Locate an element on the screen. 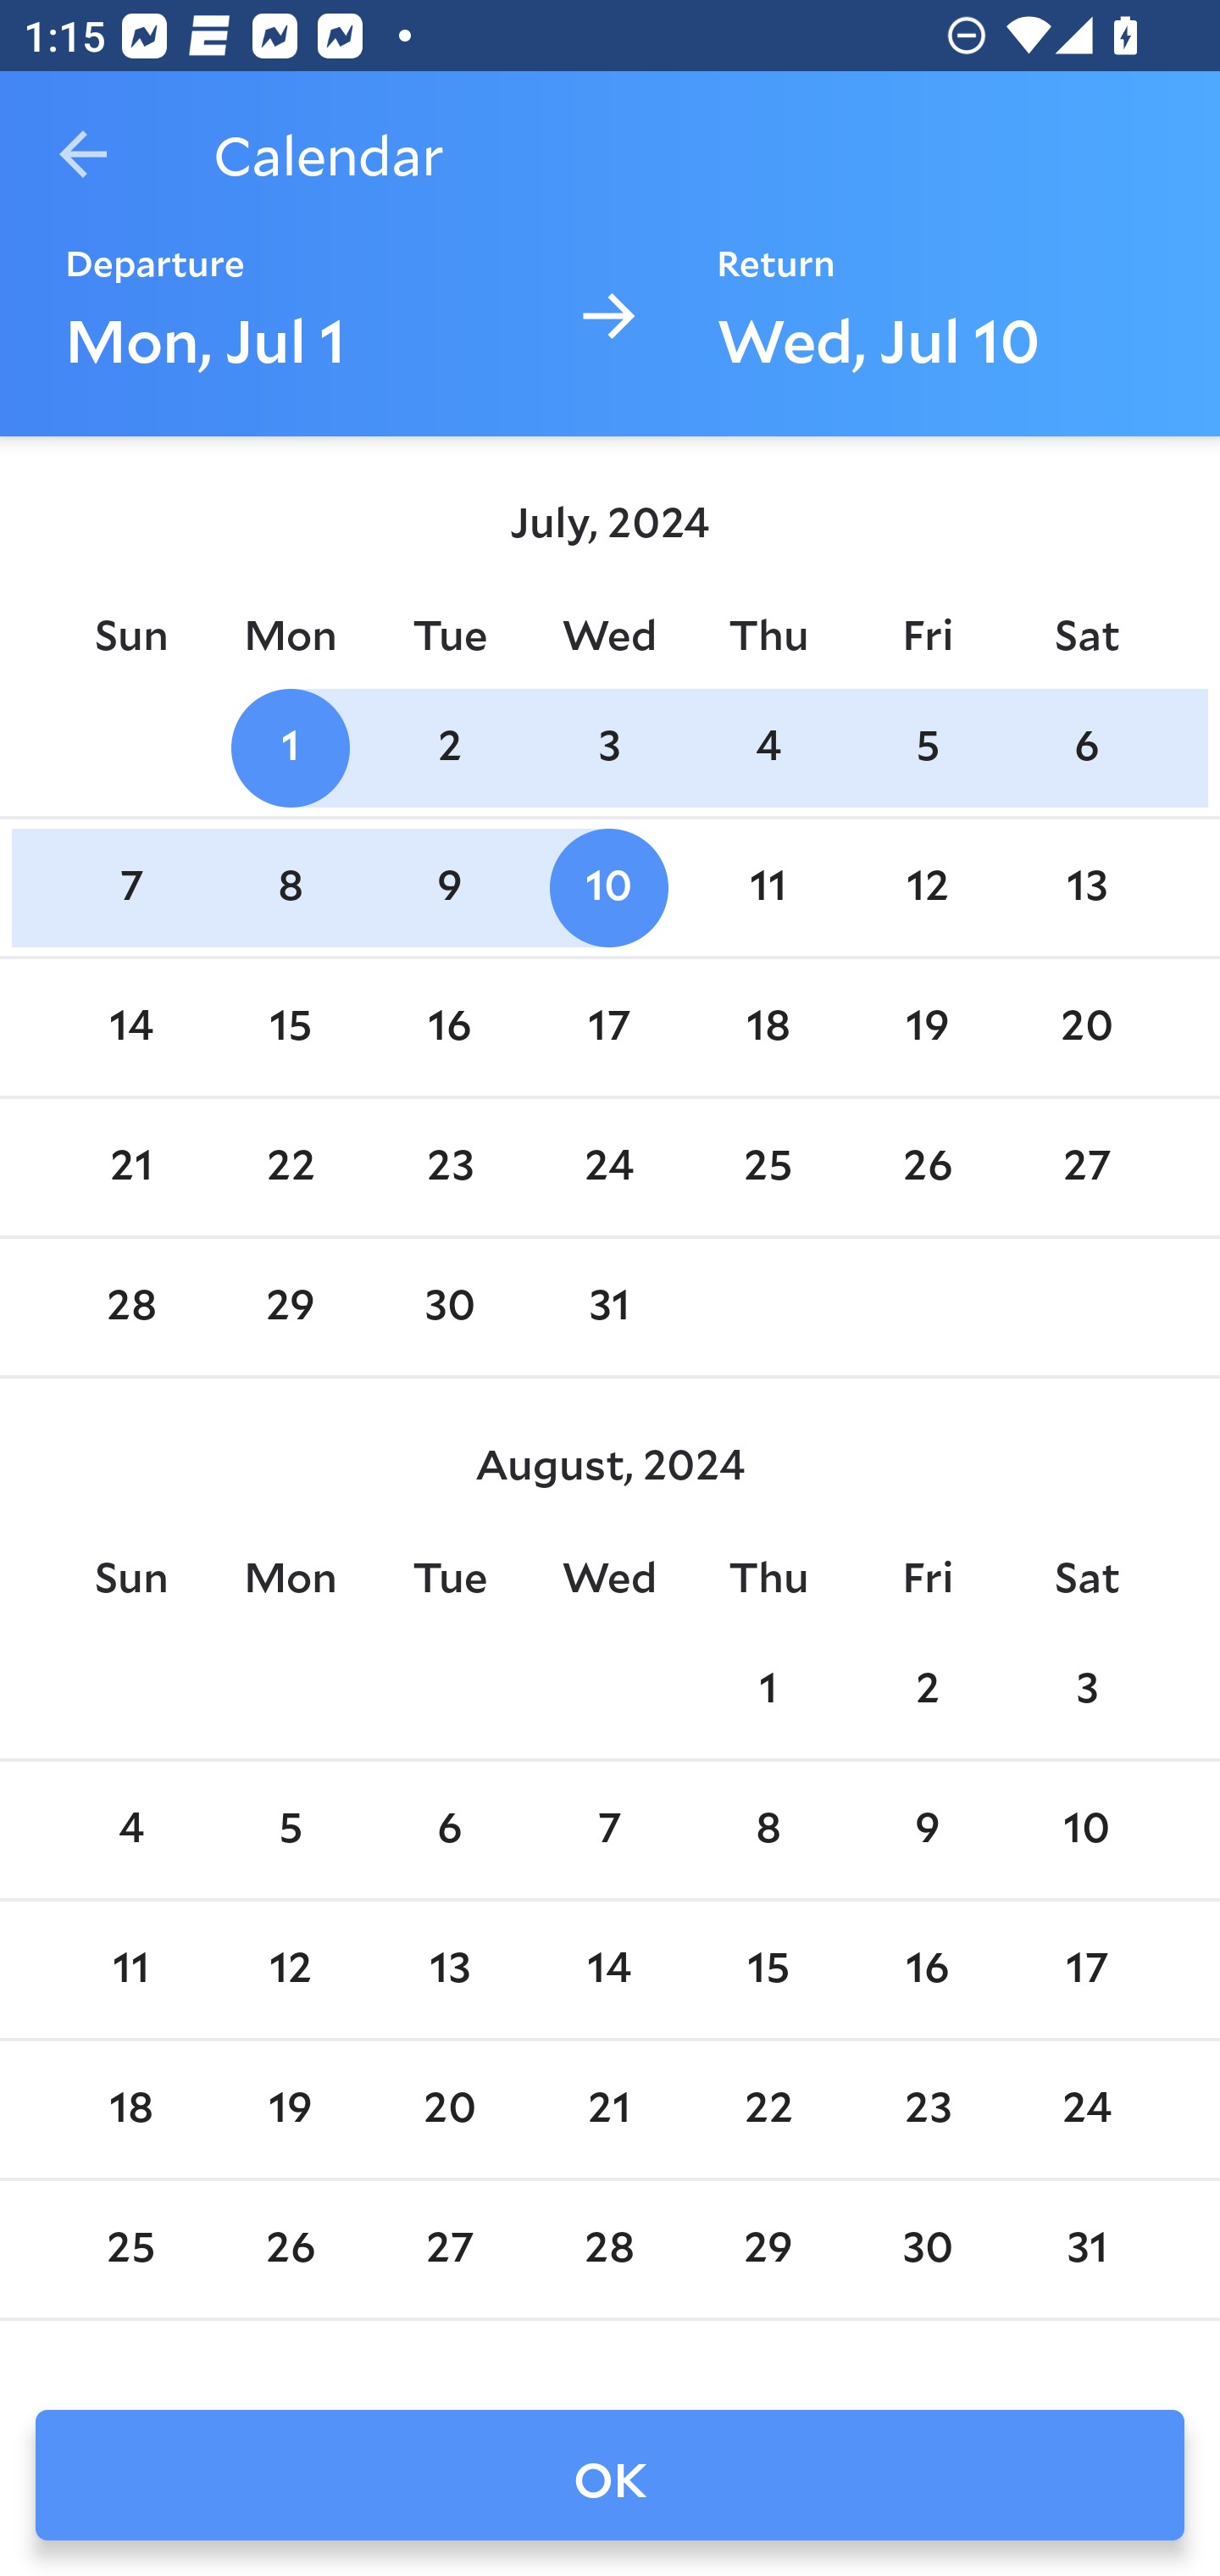 The image size is (1220, 2576). 25 is located at coordinates (768, 1167).